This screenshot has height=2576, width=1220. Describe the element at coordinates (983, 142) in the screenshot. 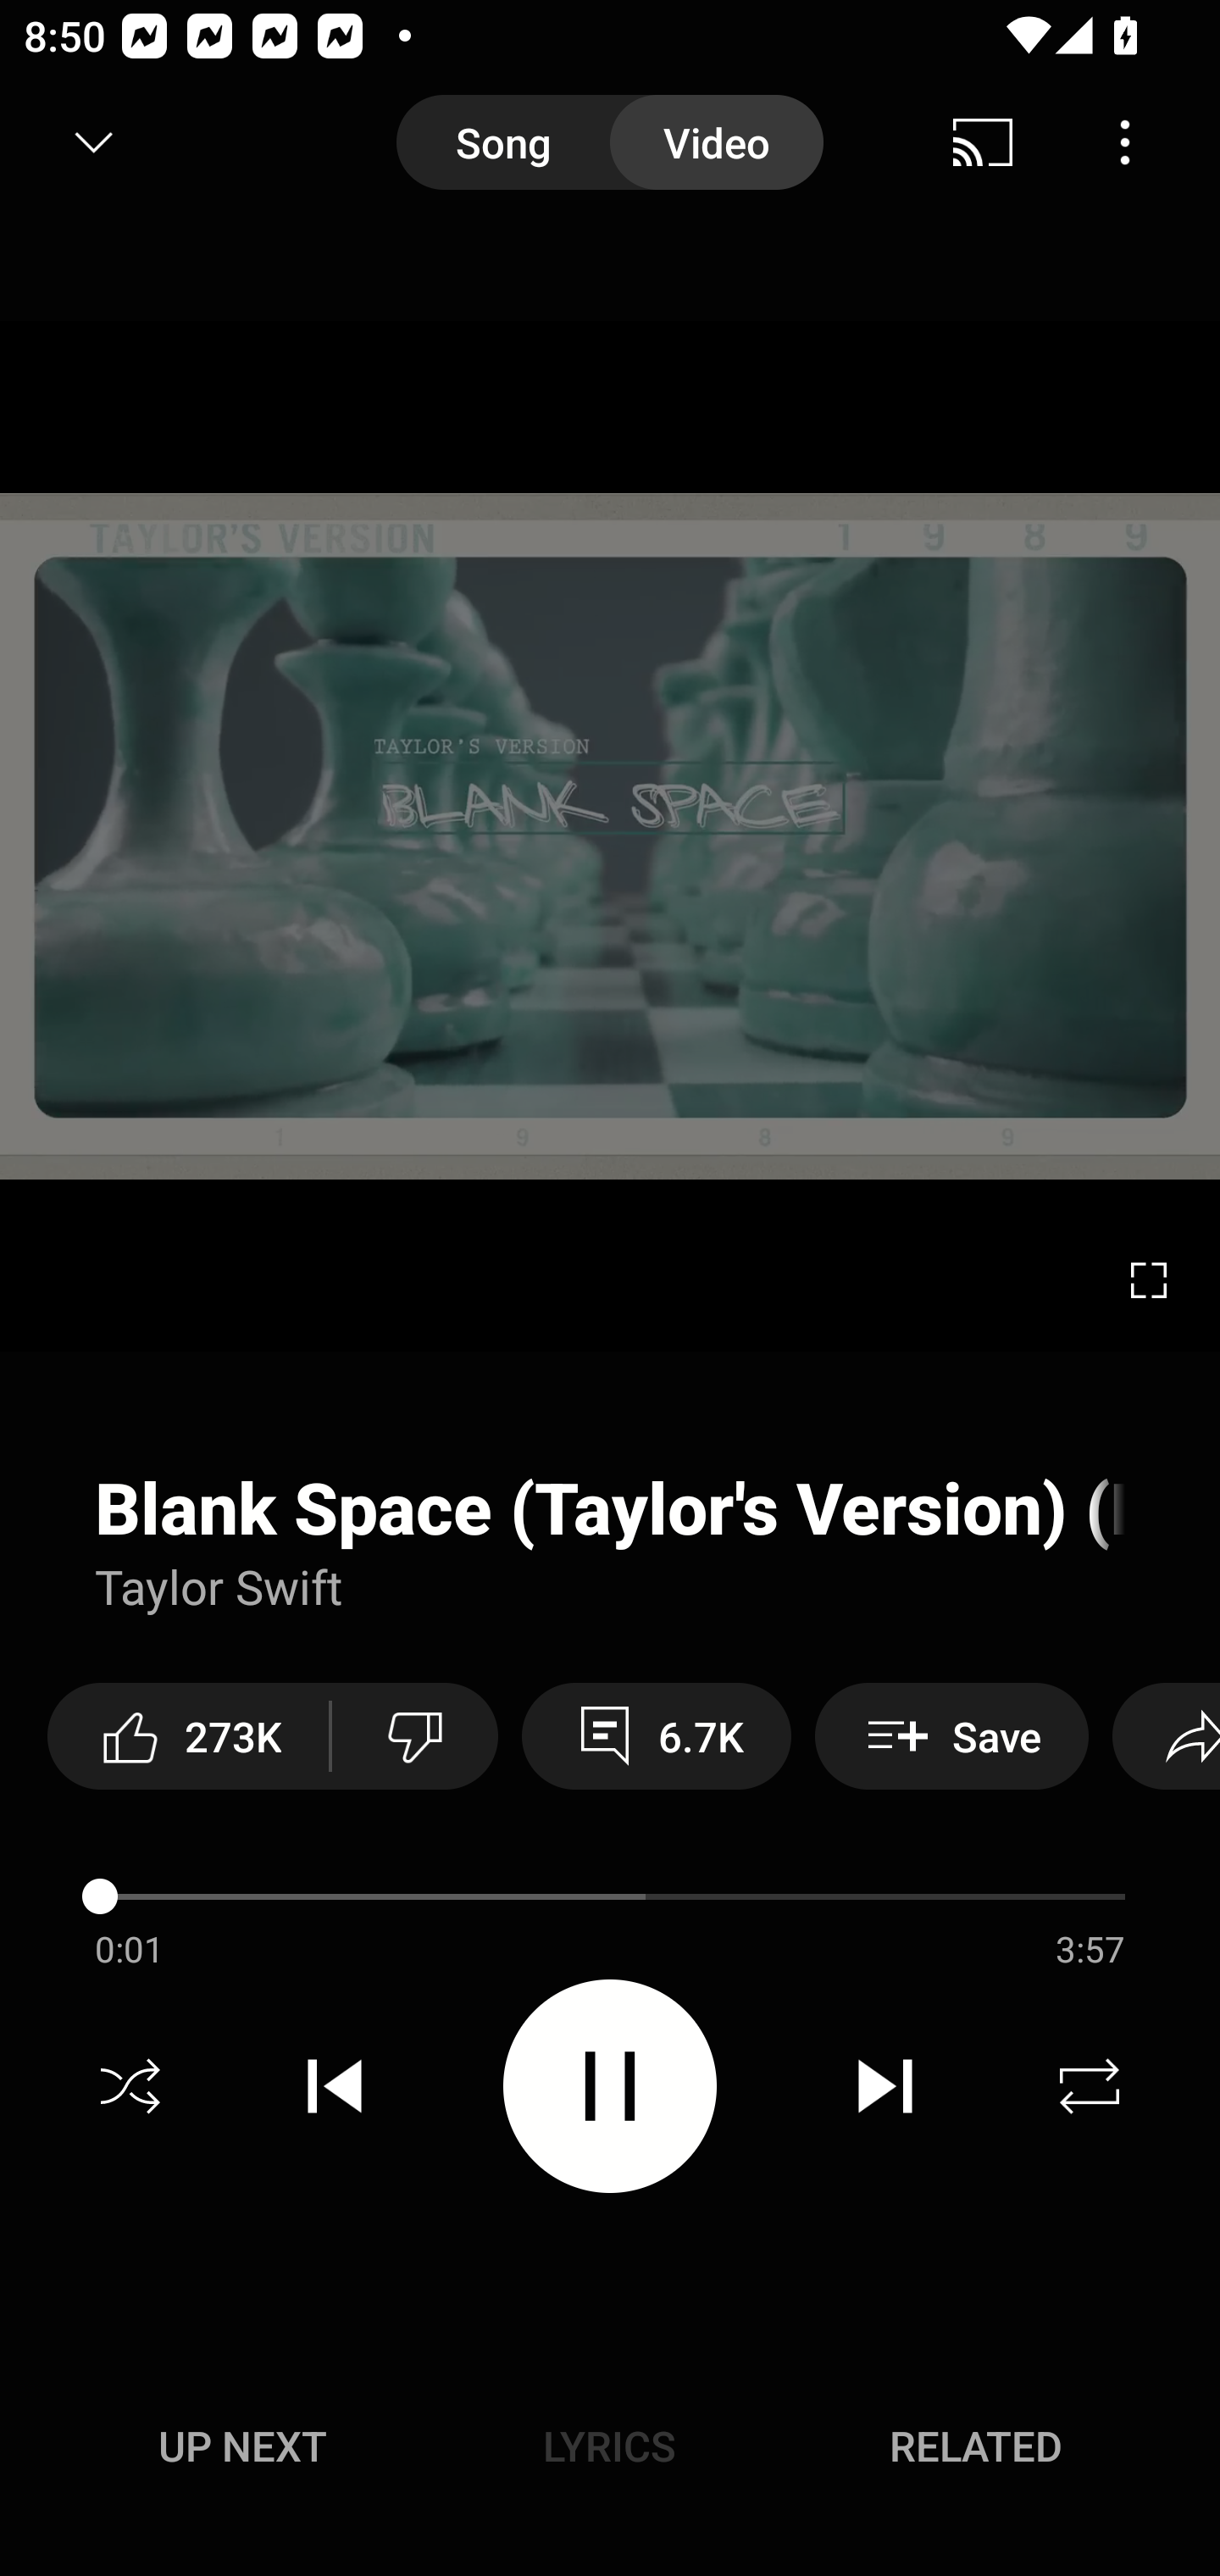

I see `Cast. Disconnected` at that location.